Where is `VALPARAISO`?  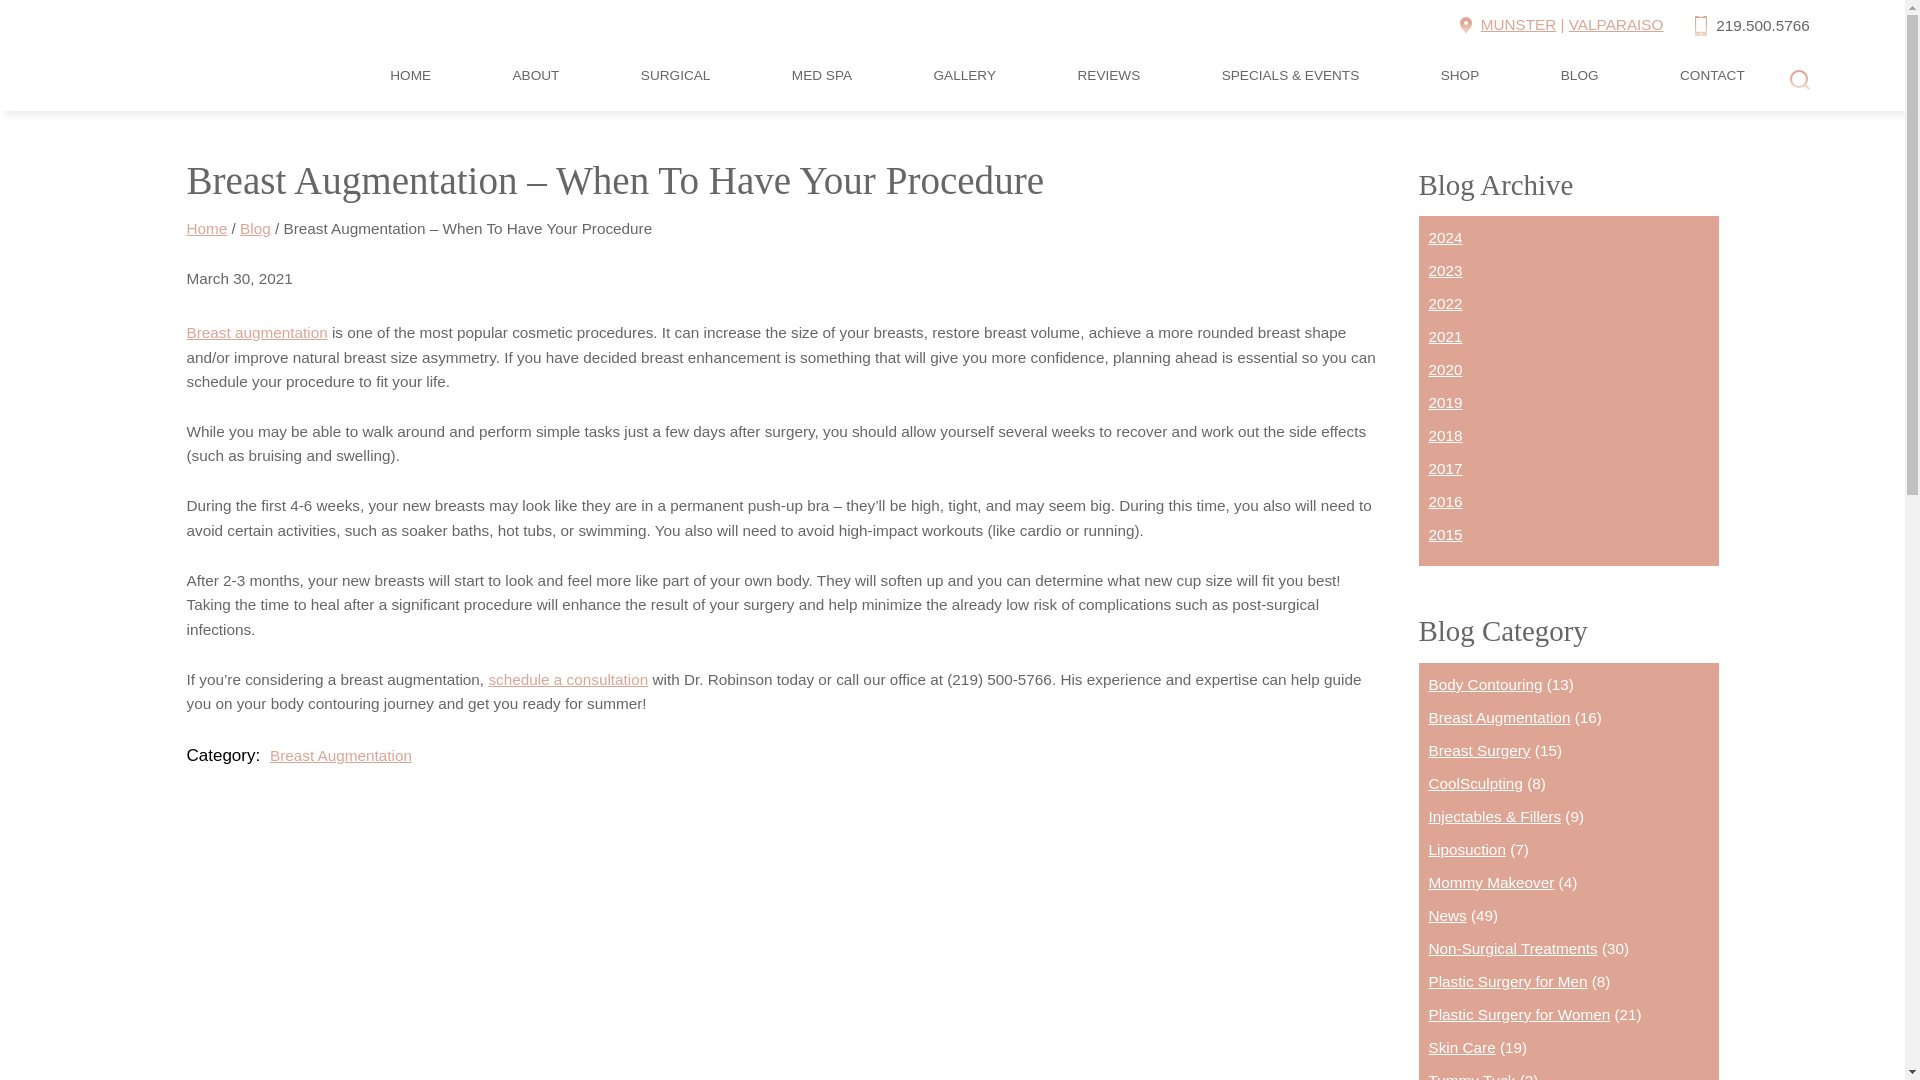
VALPARAISO is located at coordinates (1616, 24).